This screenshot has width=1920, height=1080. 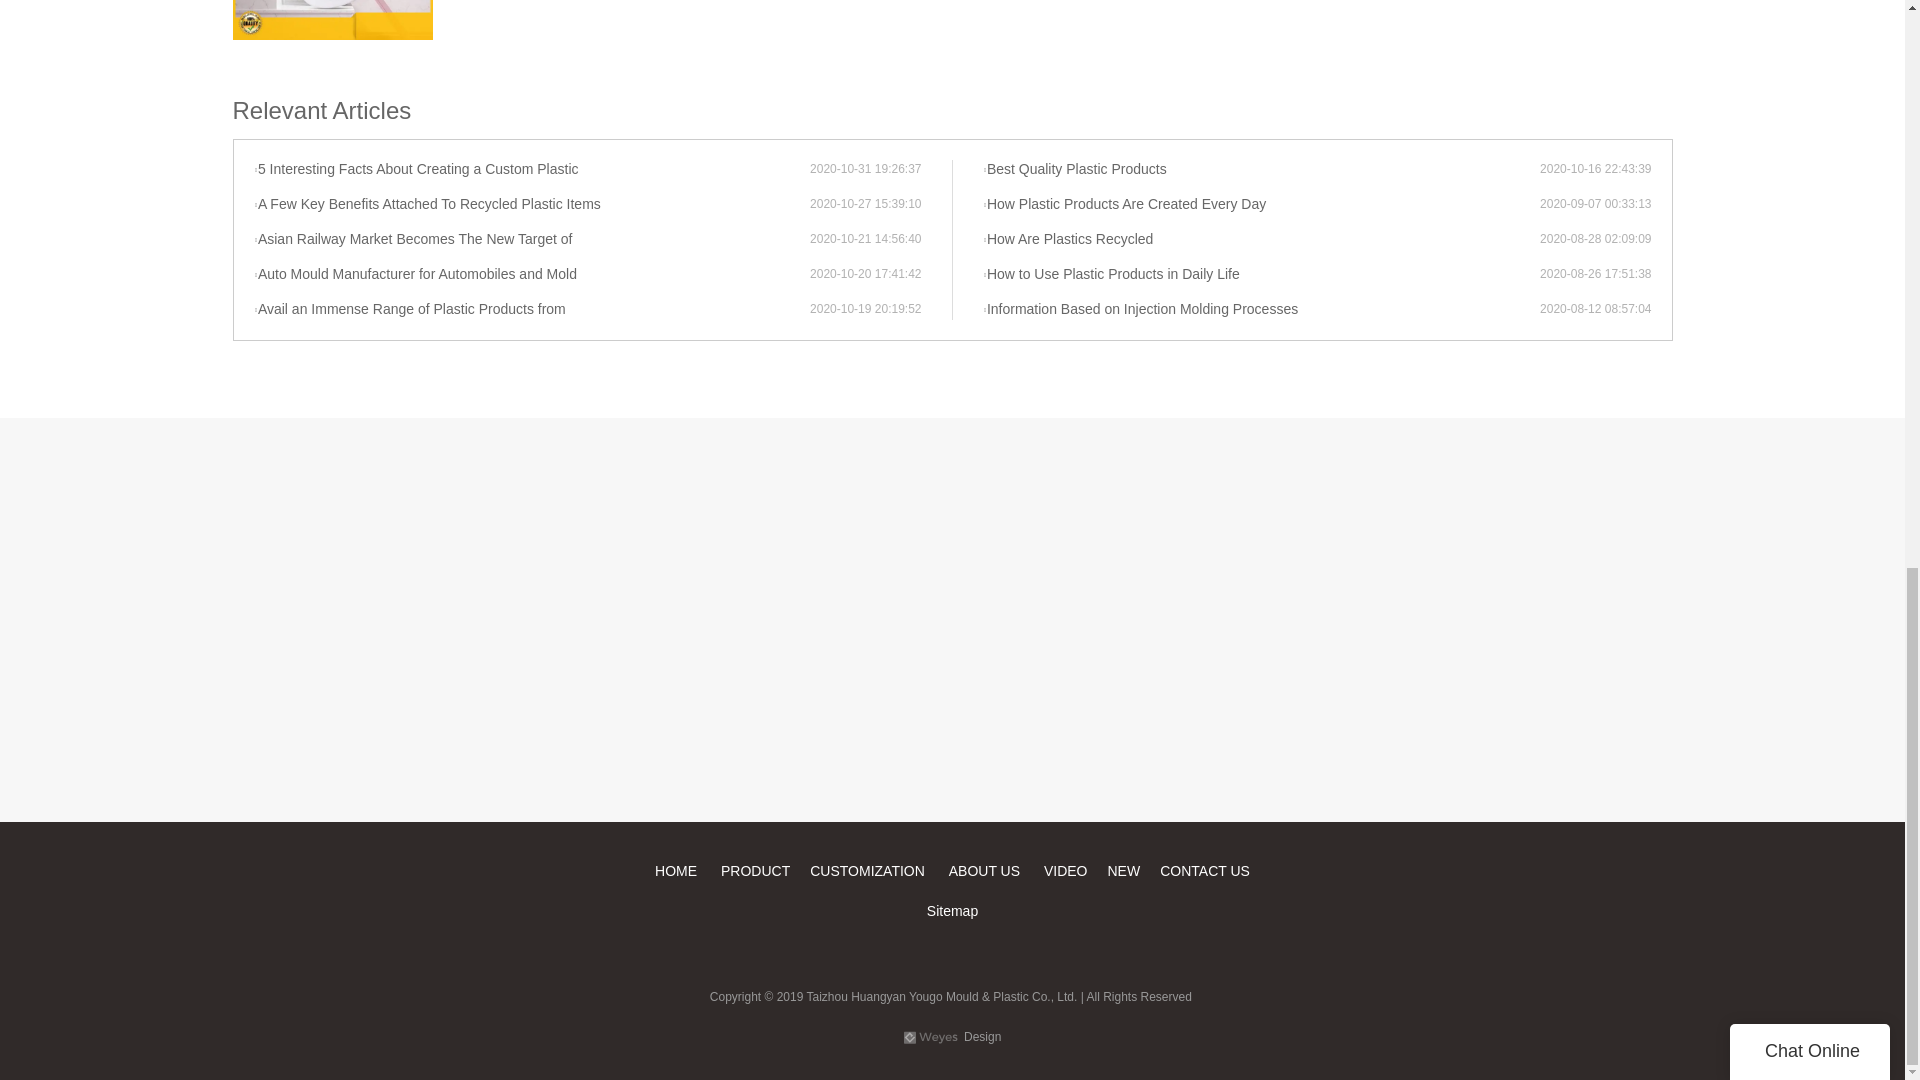 I want to click on Avail an Immense Range of Plastic Products from, so click(x=532, y=310).